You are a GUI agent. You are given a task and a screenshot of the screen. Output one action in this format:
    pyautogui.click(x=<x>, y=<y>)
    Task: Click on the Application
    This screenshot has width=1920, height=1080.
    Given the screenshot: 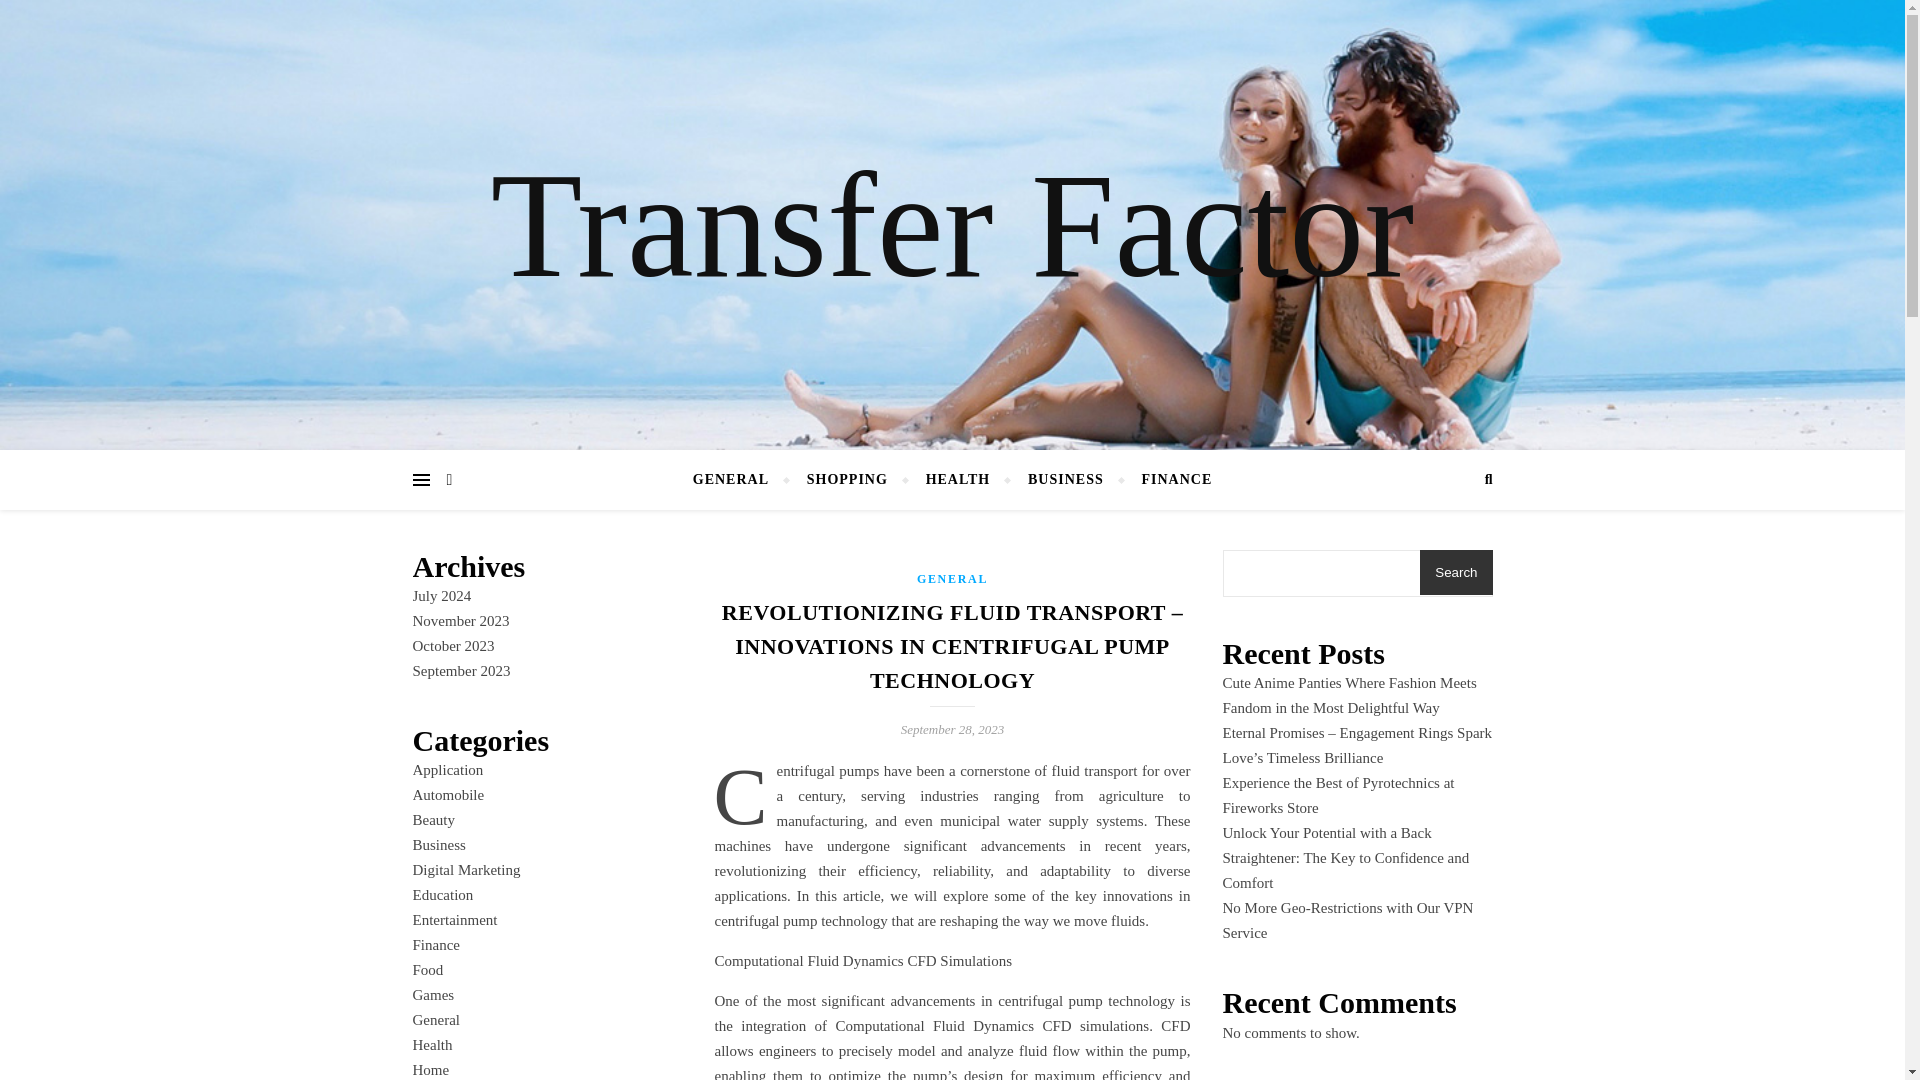 What is the action you would take?
    pyautogui.click(x=448, y=770)
    